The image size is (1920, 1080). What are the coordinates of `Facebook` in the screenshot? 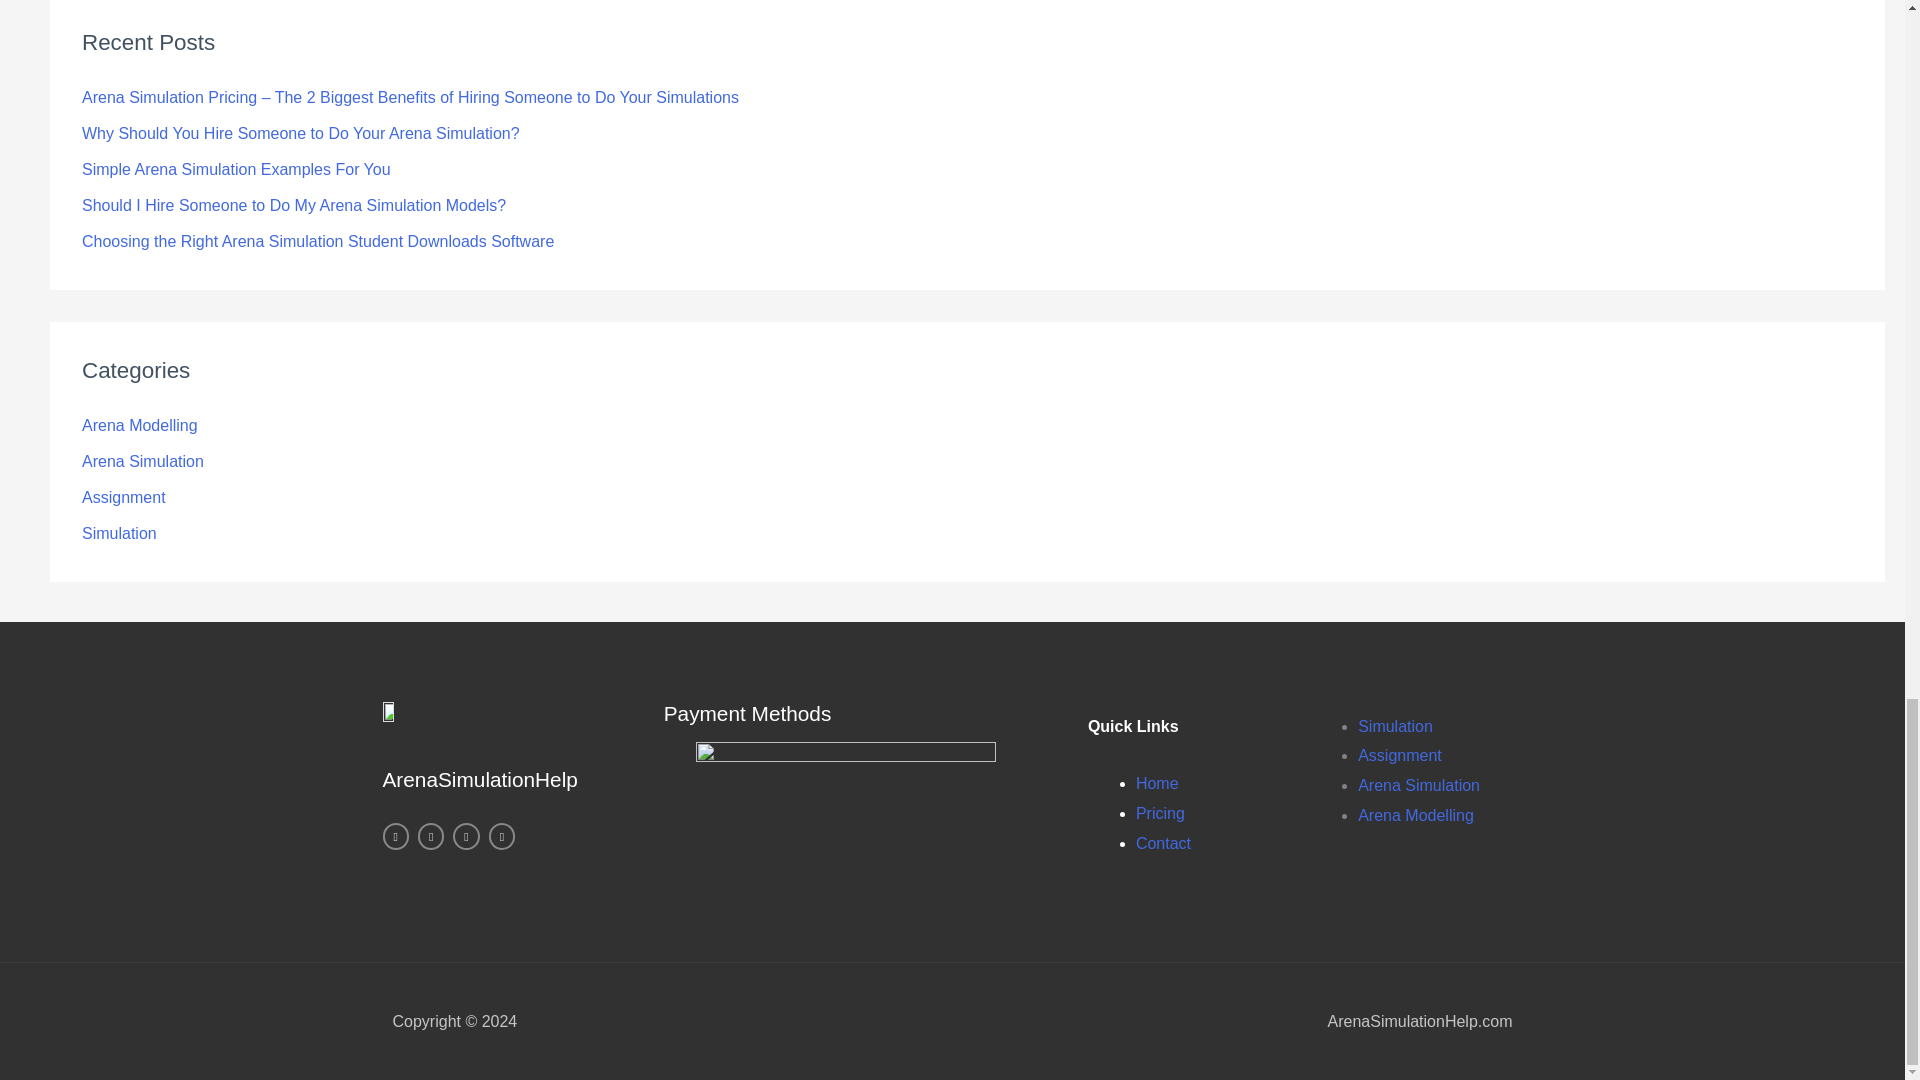 It's located at (502, 835).